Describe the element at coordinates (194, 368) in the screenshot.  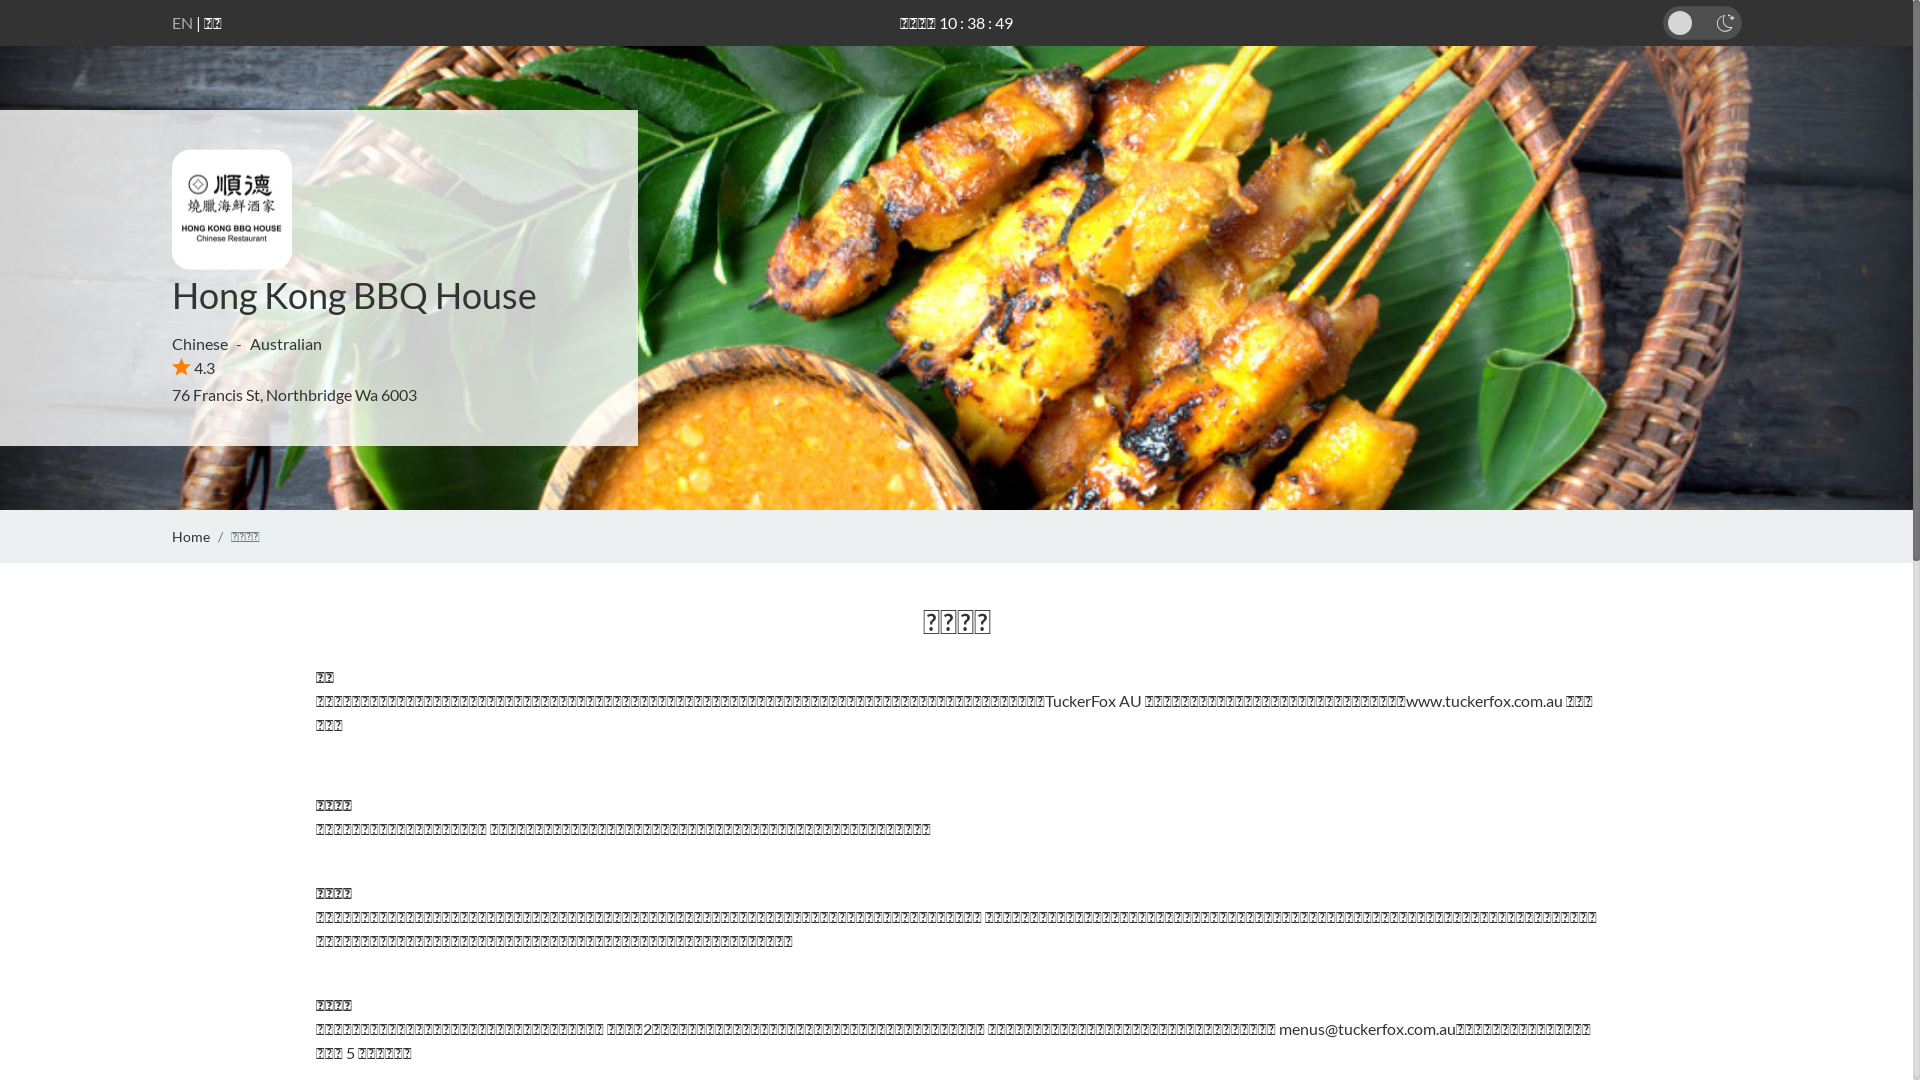
I see `4.3` at that location.